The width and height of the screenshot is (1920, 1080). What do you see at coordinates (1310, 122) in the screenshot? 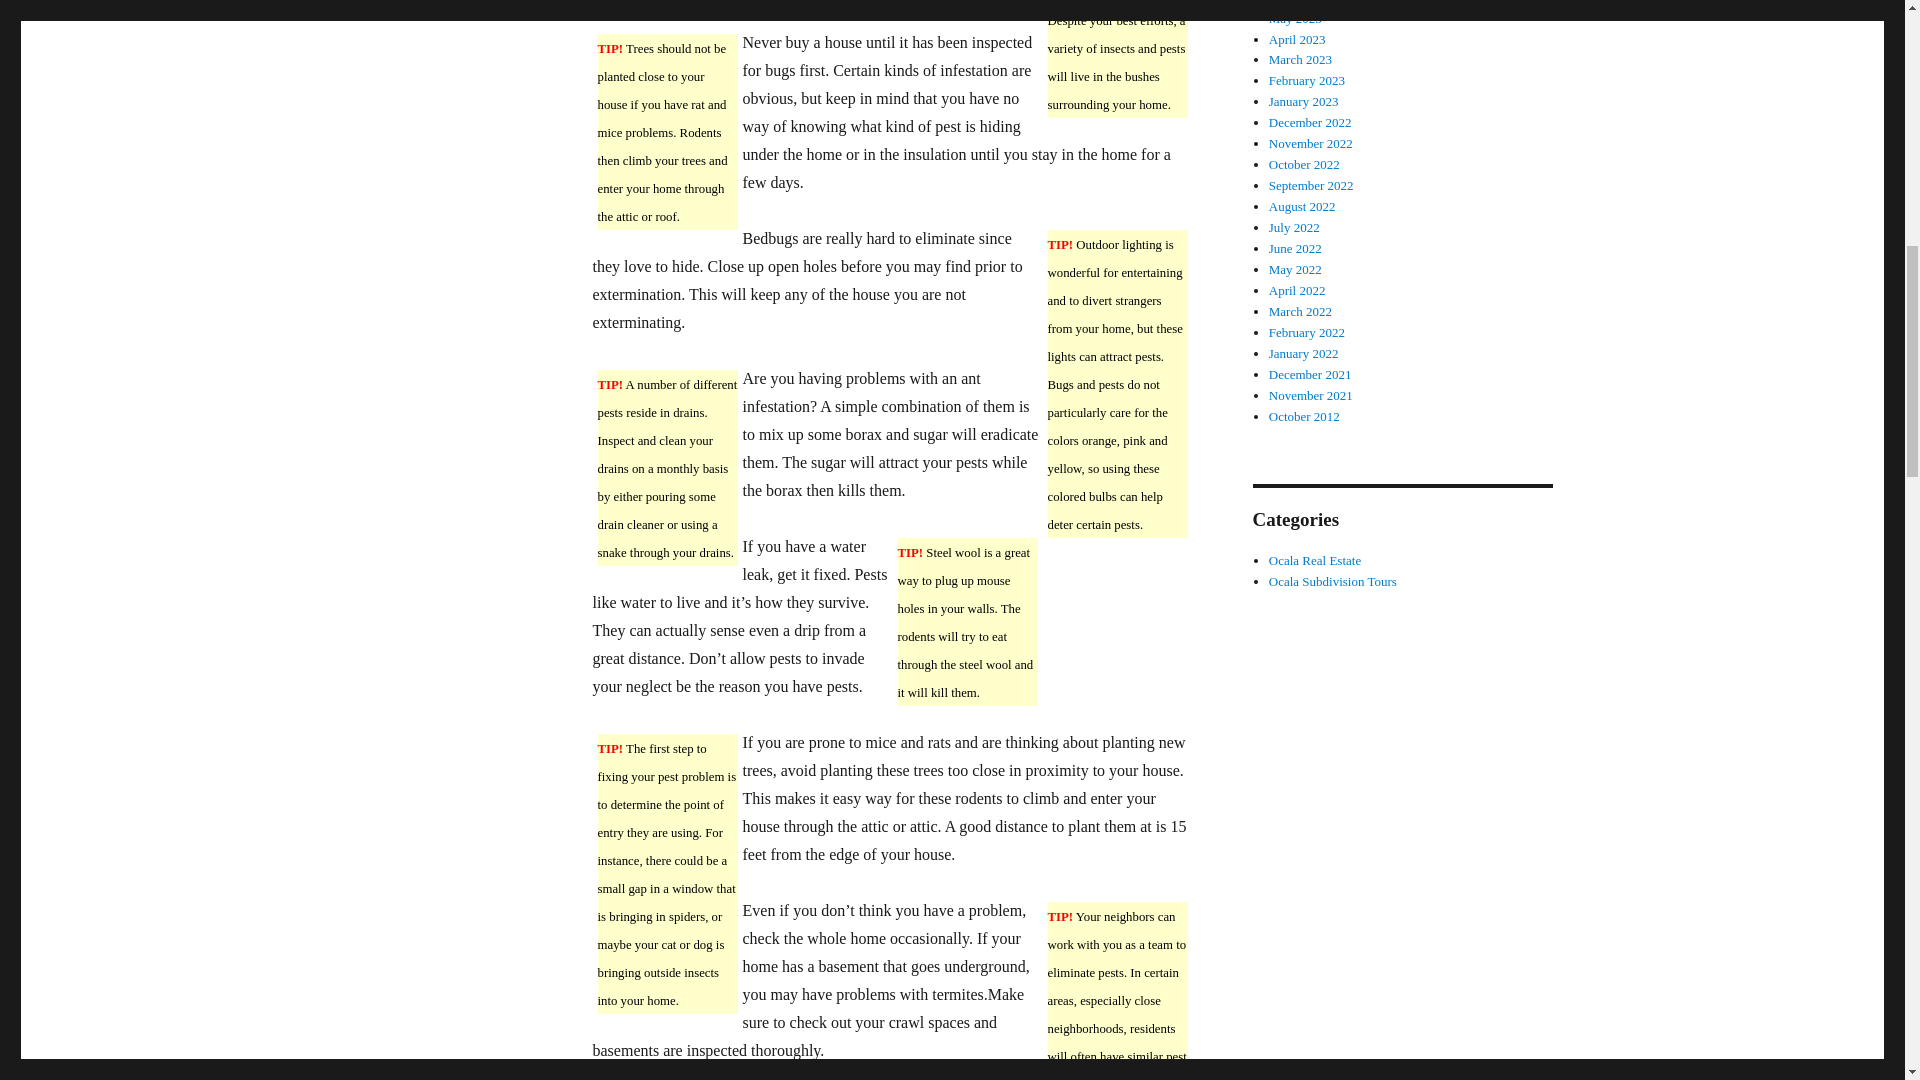
I see `December 2022` at bounding box center [1310, 122].